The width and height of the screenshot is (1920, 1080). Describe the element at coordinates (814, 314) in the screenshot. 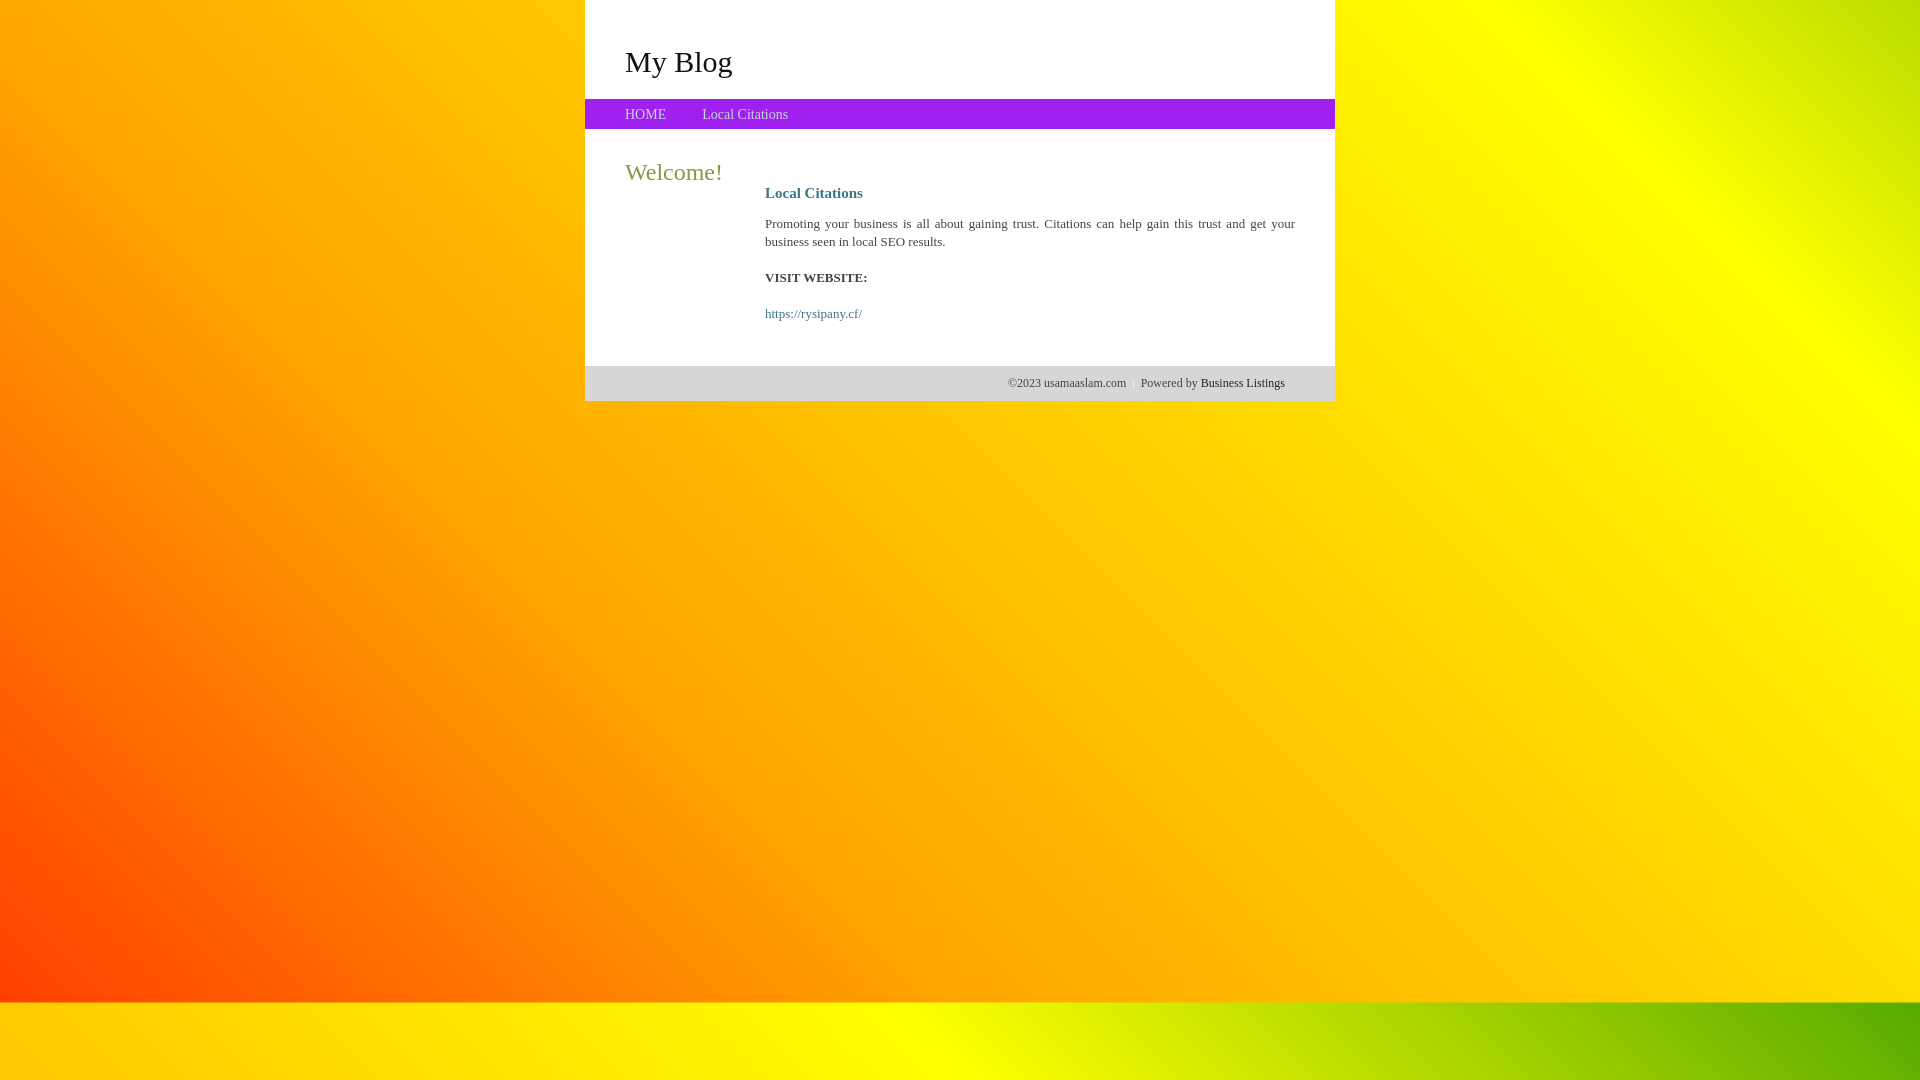

I see `https://rysipany.cf/` at that location.